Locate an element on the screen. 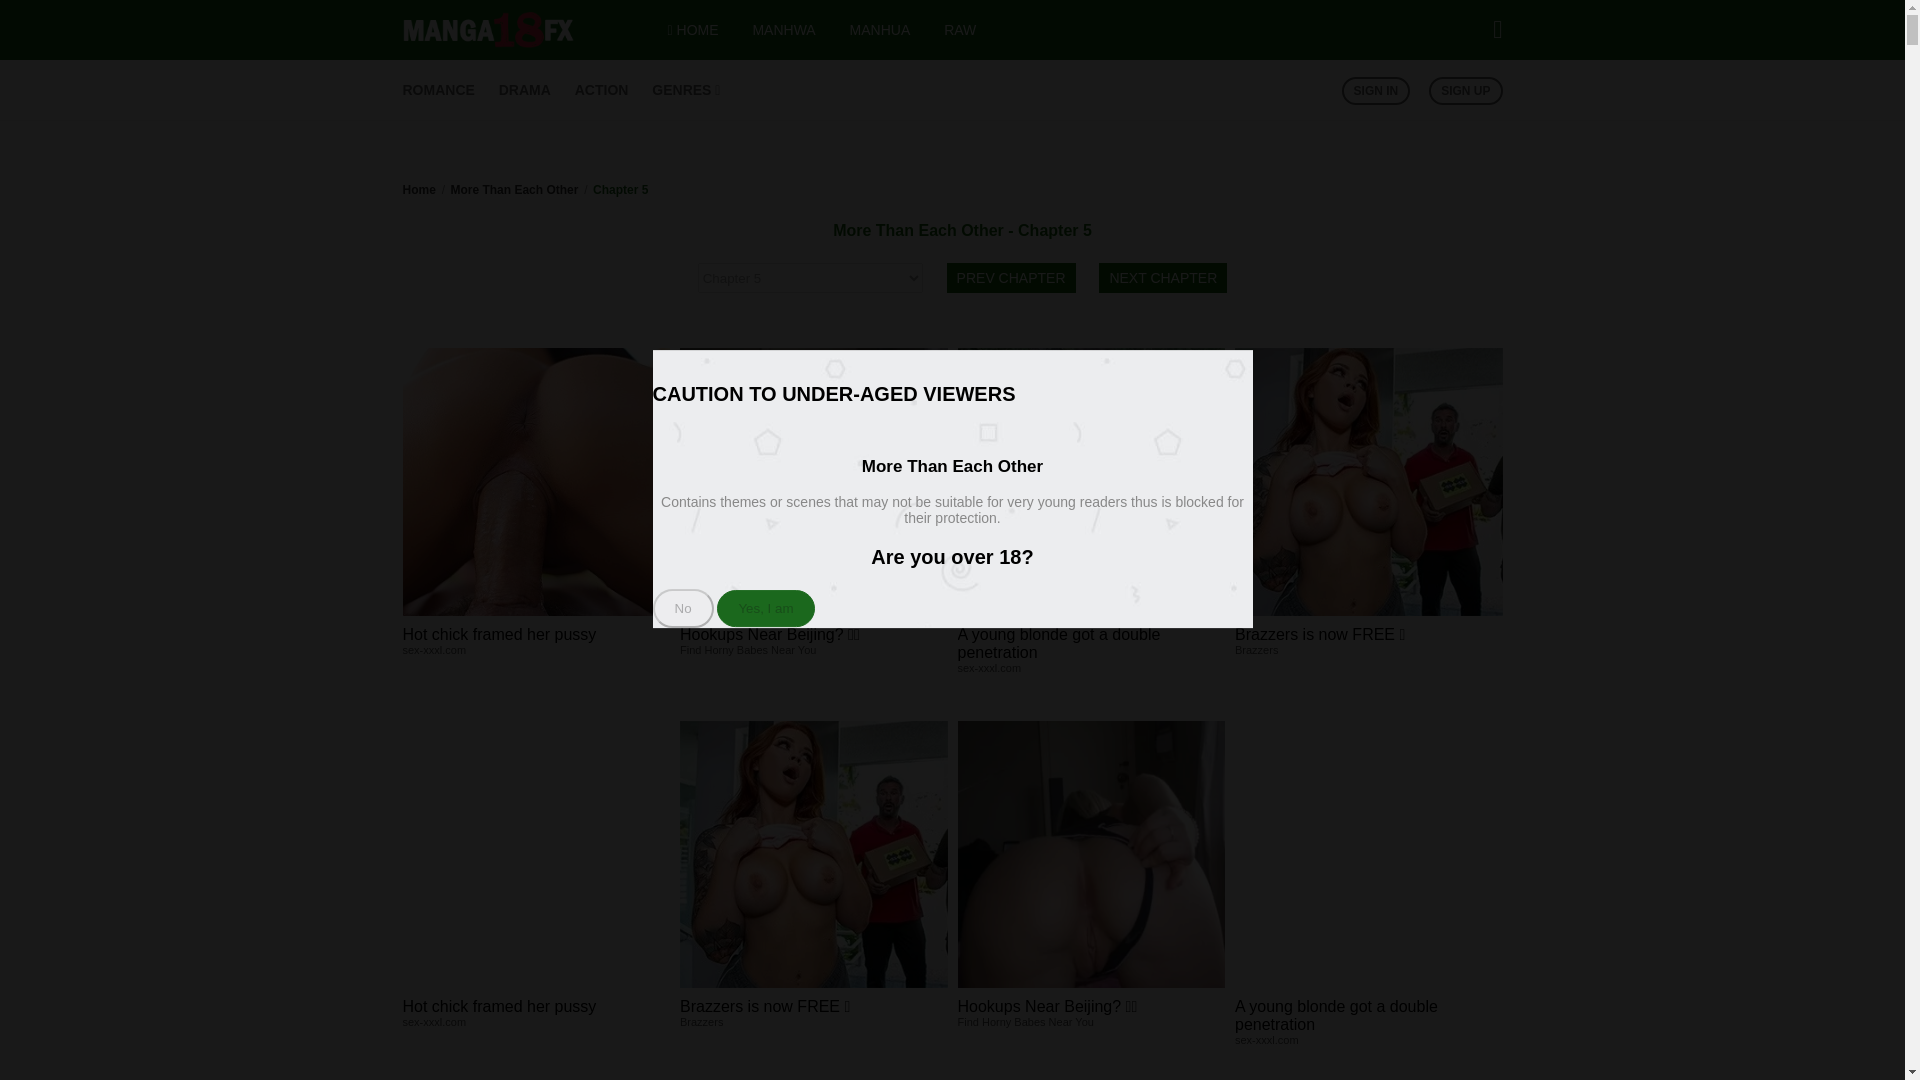 This screenshot has height=1080, width=1920. Manhwa Raw is located at coordinates (960, 29).